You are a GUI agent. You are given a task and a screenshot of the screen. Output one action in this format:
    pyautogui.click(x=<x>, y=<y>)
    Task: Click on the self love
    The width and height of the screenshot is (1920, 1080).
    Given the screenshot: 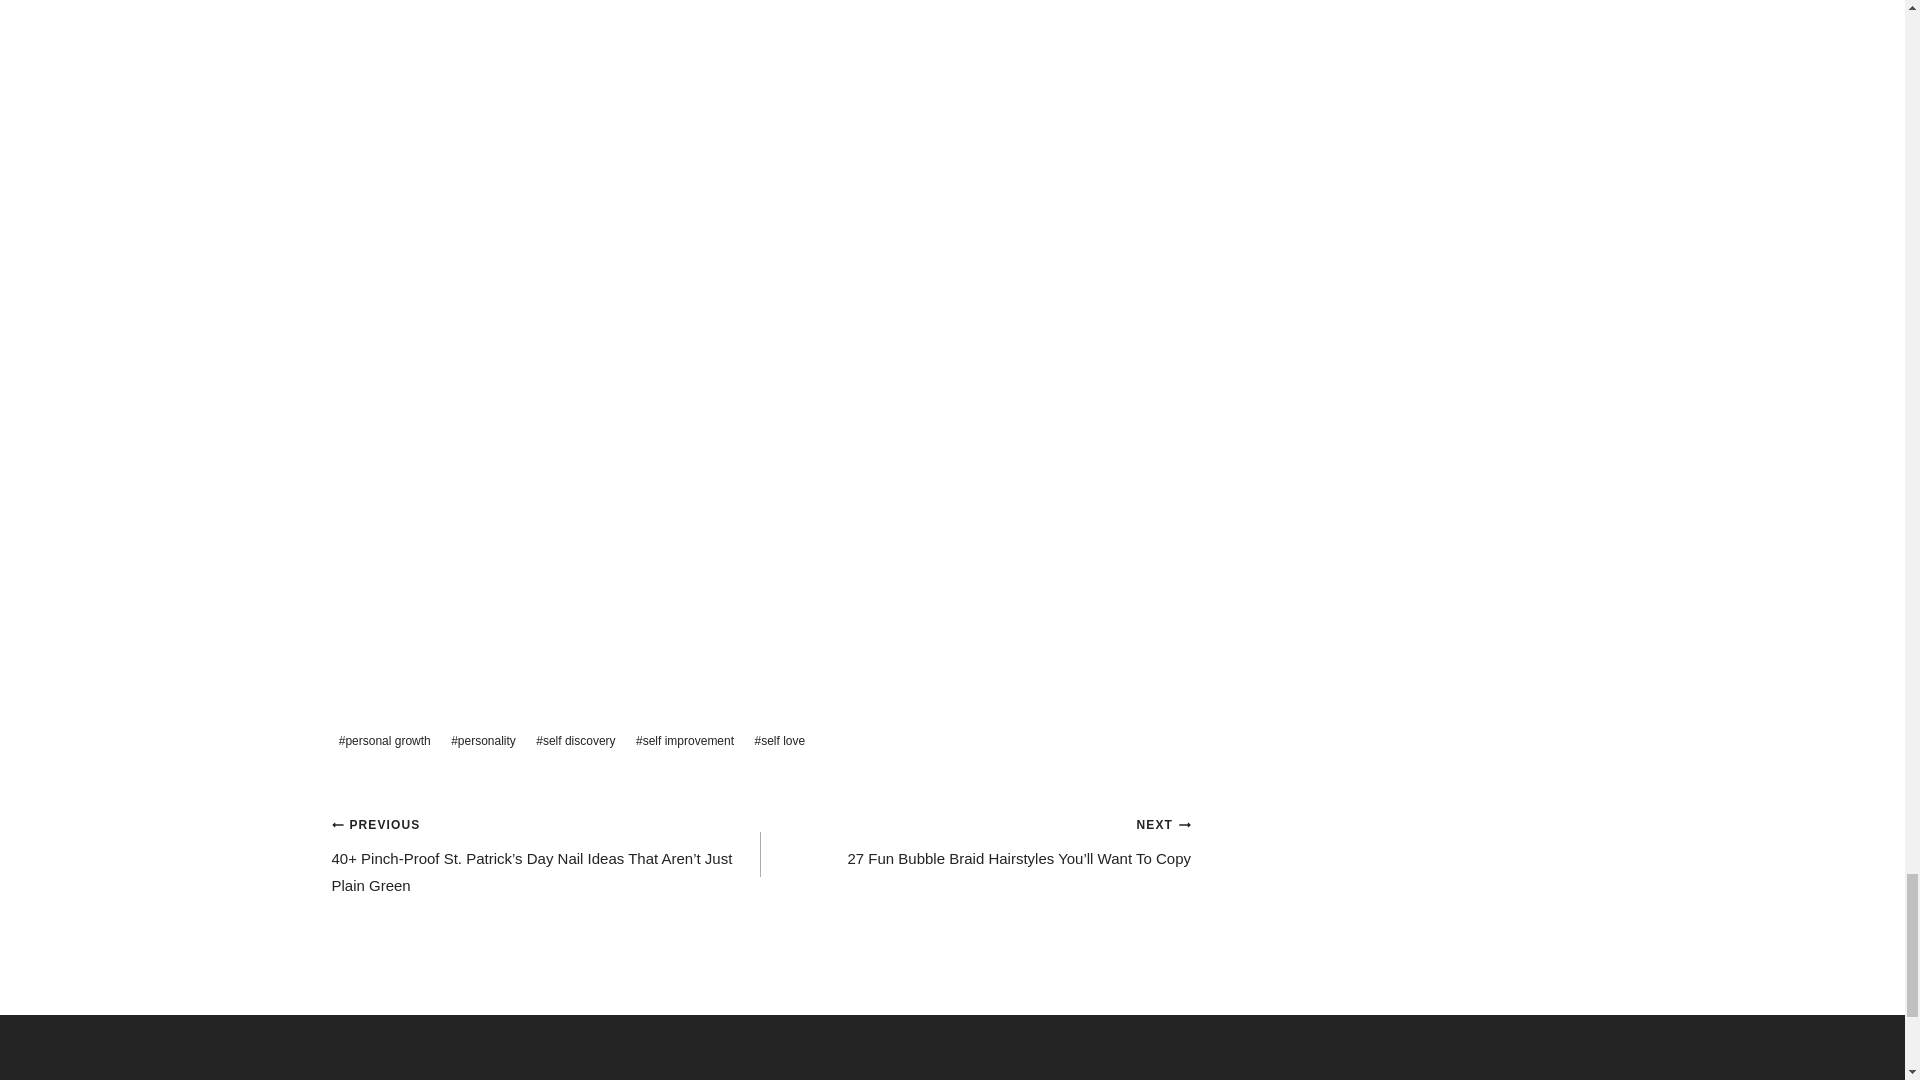 What is the action you would take?
    pyautogui.click(x=779, y=742)
    